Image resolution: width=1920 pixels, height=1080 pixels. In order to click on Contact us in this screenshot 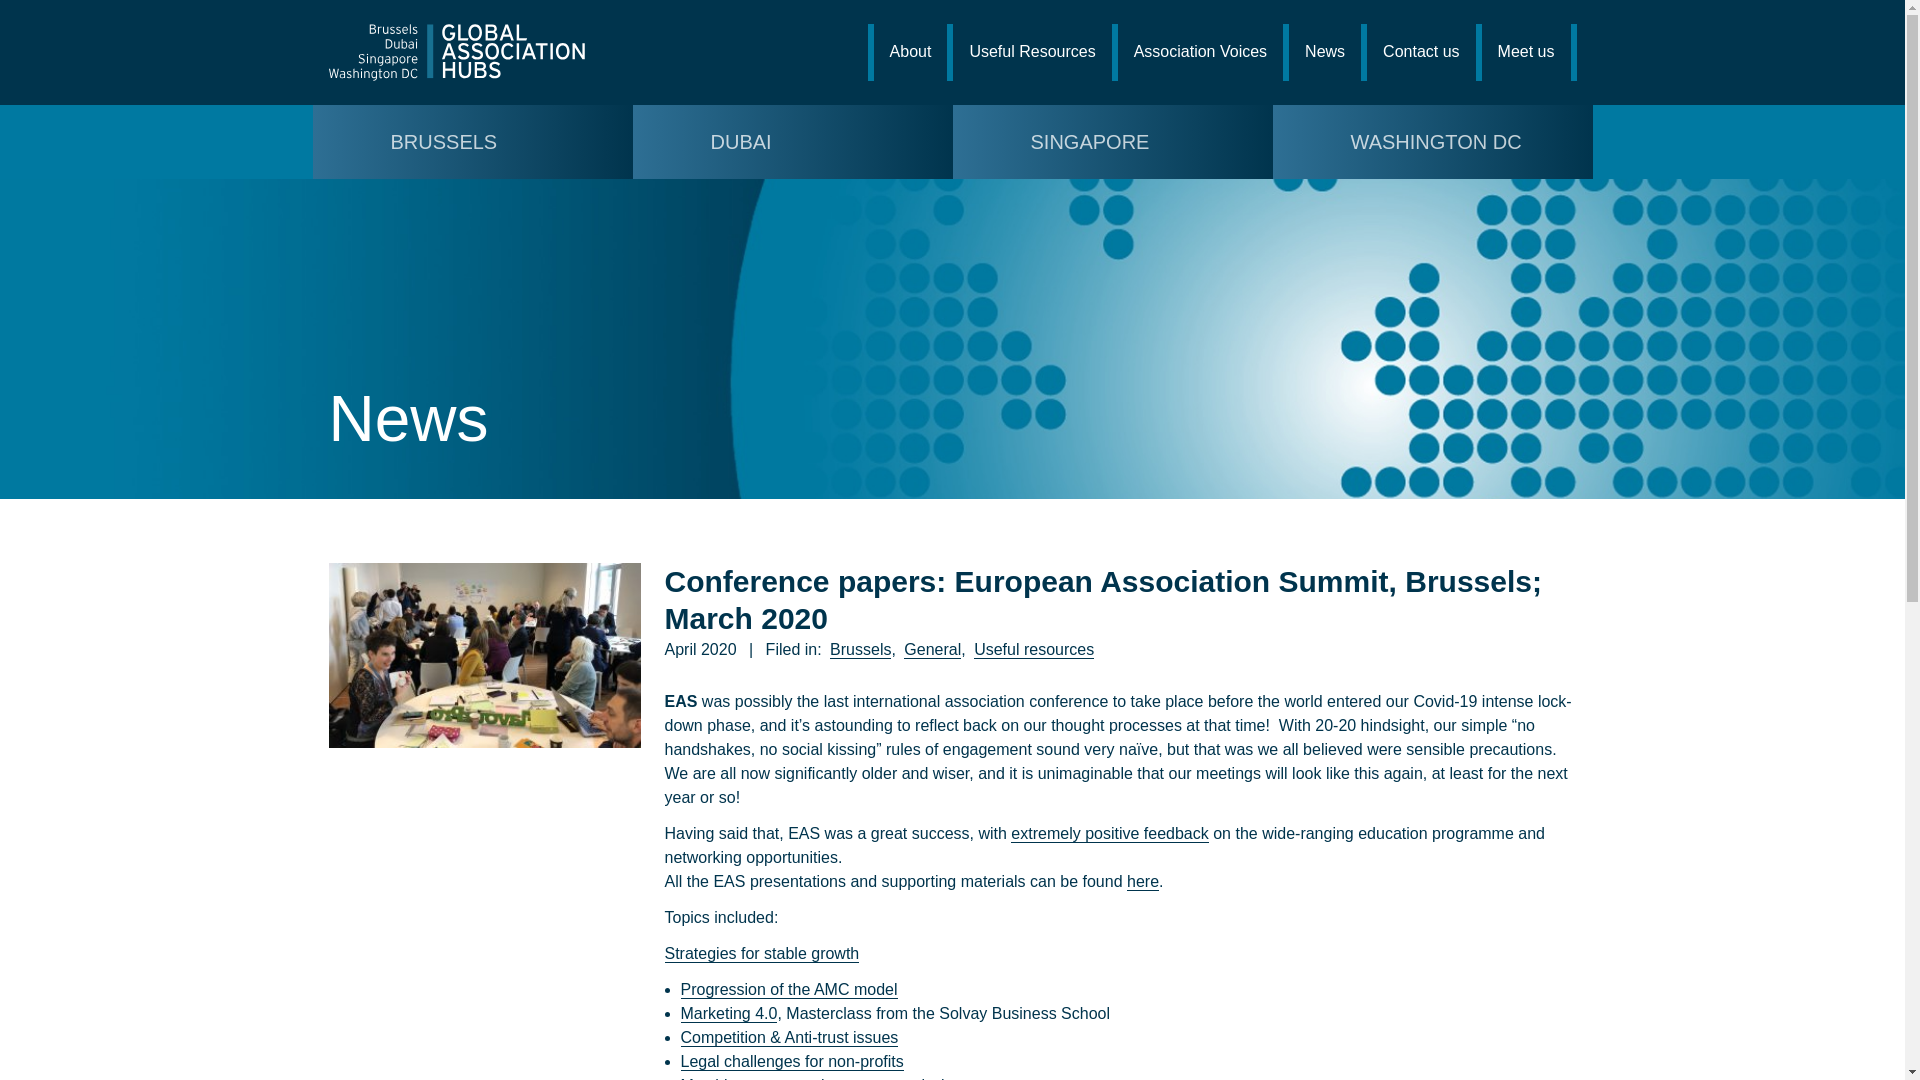, I will do `click(1420, 52)`.